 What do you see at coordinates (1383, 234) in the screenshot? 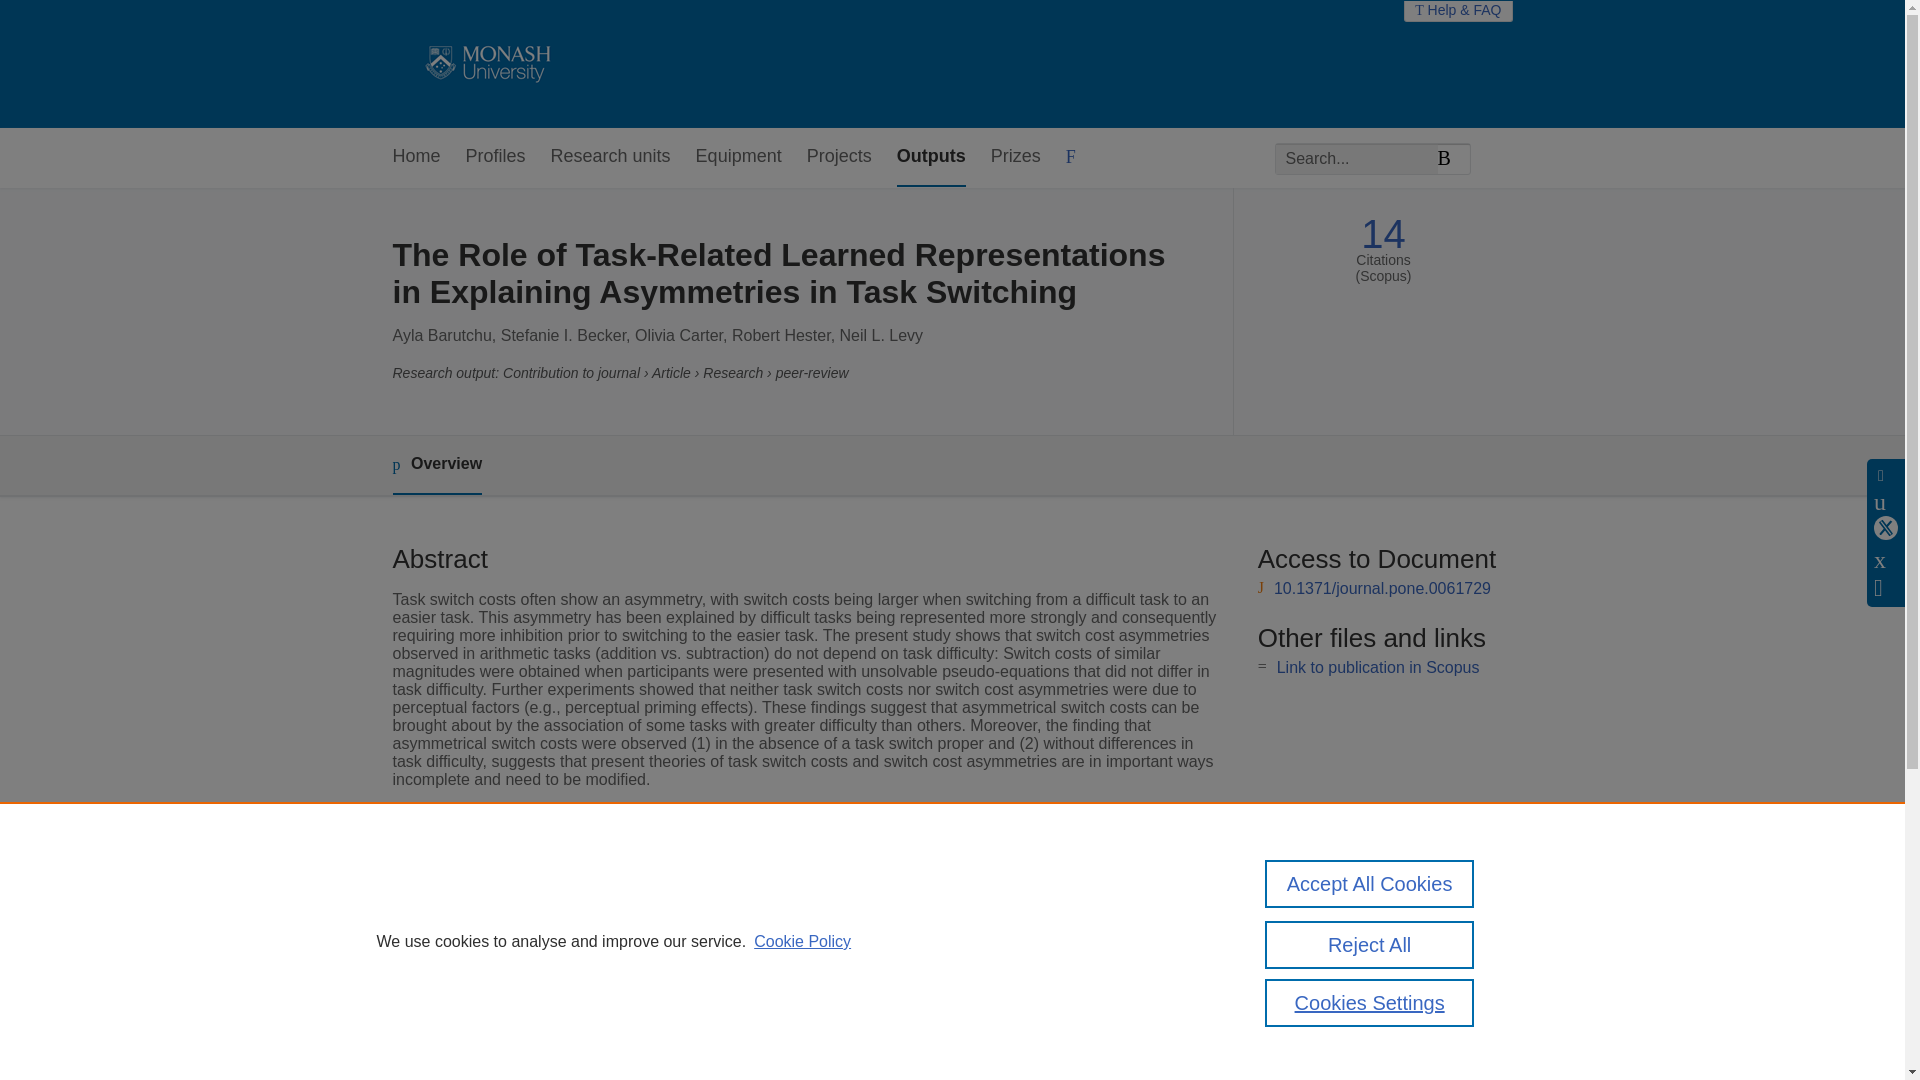
I see `14` at bounding box center [1383, 234].